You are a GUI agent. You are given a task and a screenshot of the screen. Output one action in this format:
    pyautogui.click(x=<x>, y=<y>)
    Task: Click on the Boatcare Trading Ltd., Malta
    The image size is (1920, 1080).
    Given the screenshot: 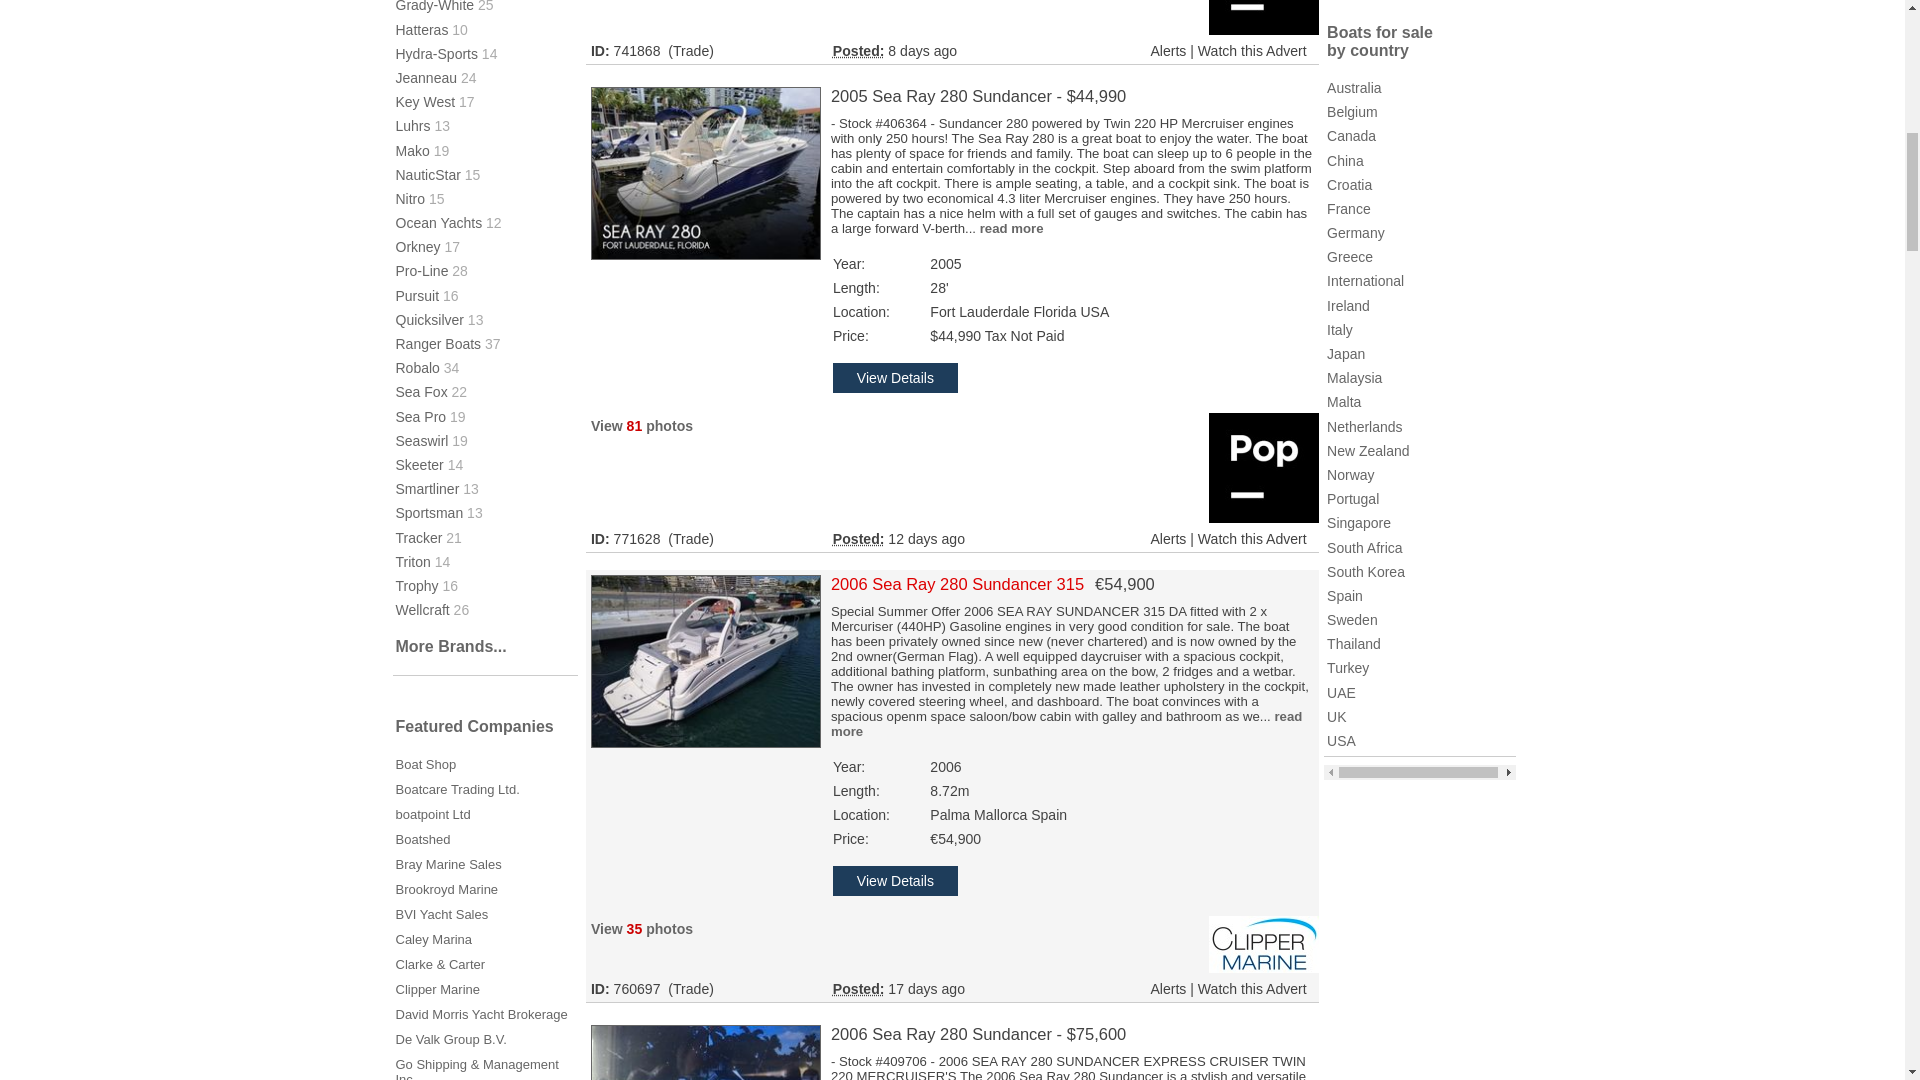 What is the action you would take?
    pyautogui.click(x=458, y=789)
    